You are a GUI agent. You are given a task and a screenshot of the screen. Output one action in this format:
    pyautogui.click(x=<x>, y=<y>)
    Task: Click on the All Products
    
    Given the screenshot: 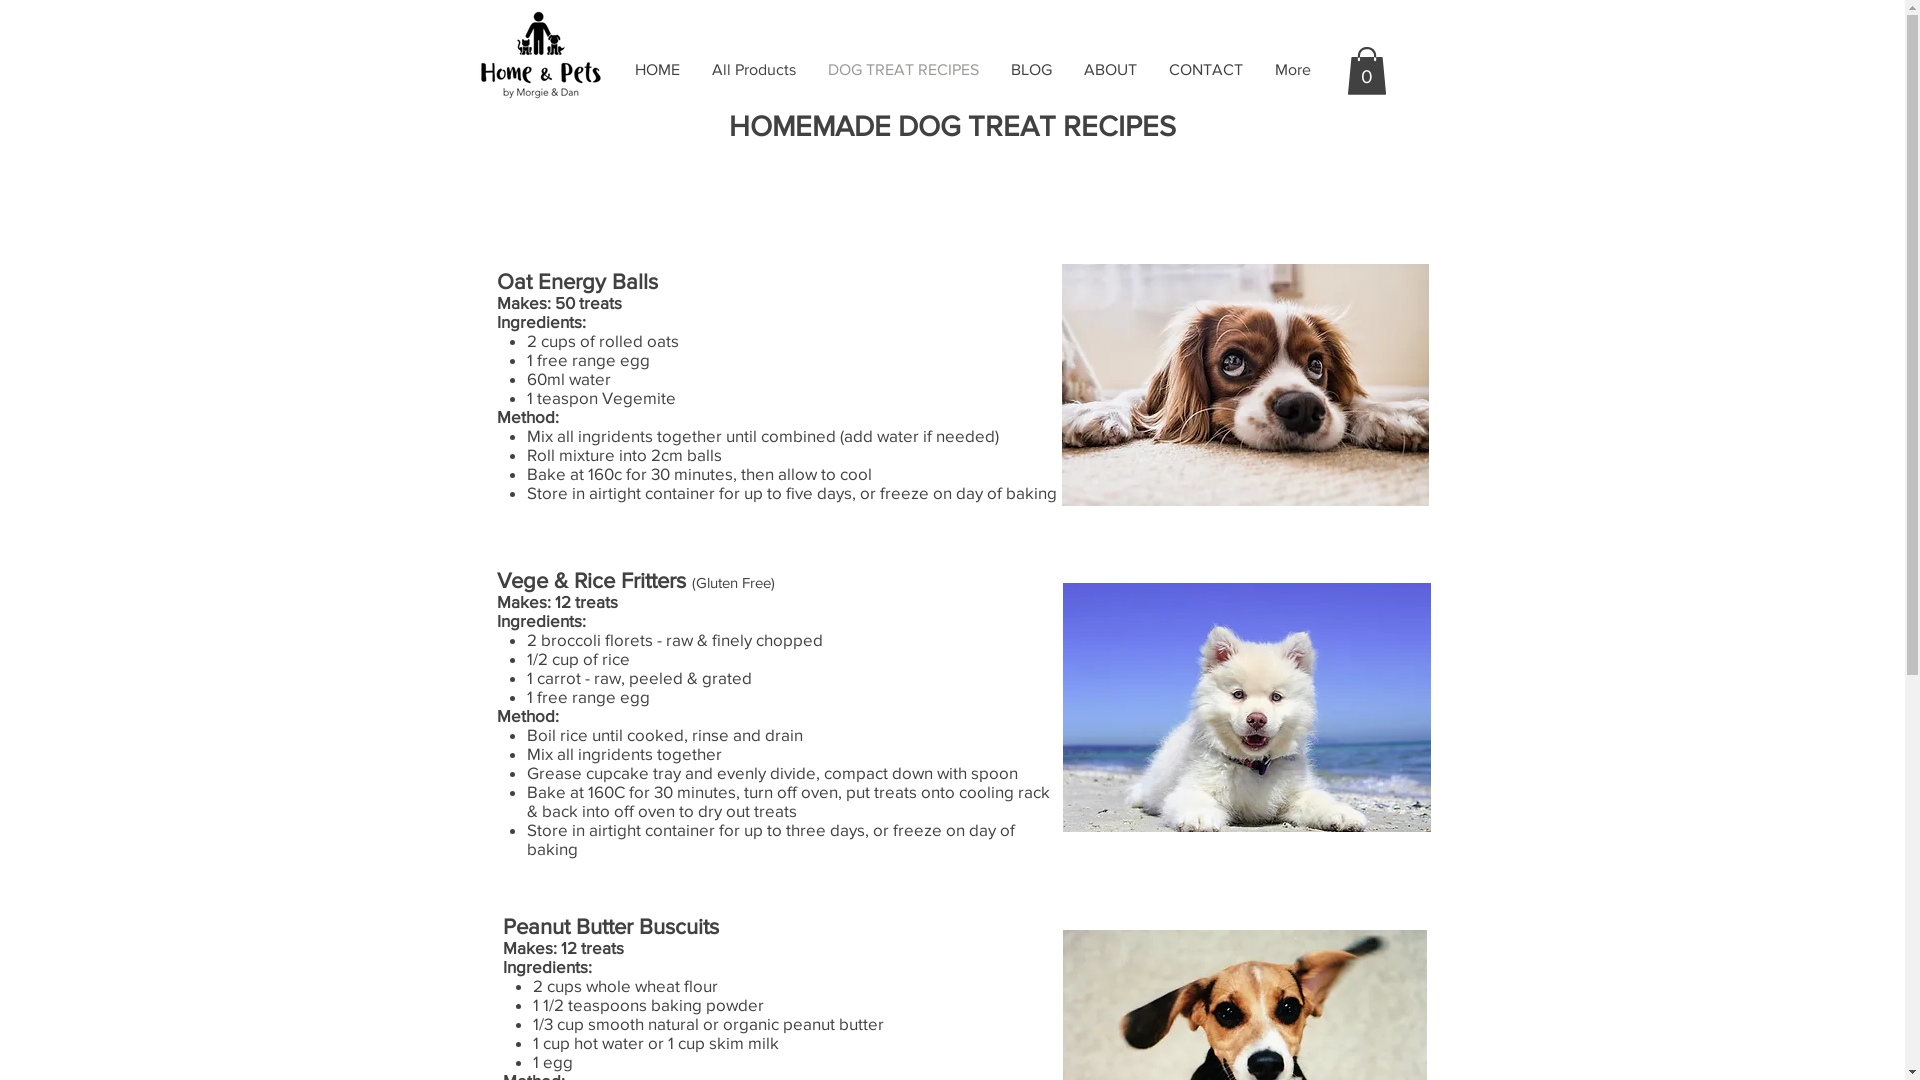 What is the action you would take?
    pyautogui.click(x=754, y=70)
    